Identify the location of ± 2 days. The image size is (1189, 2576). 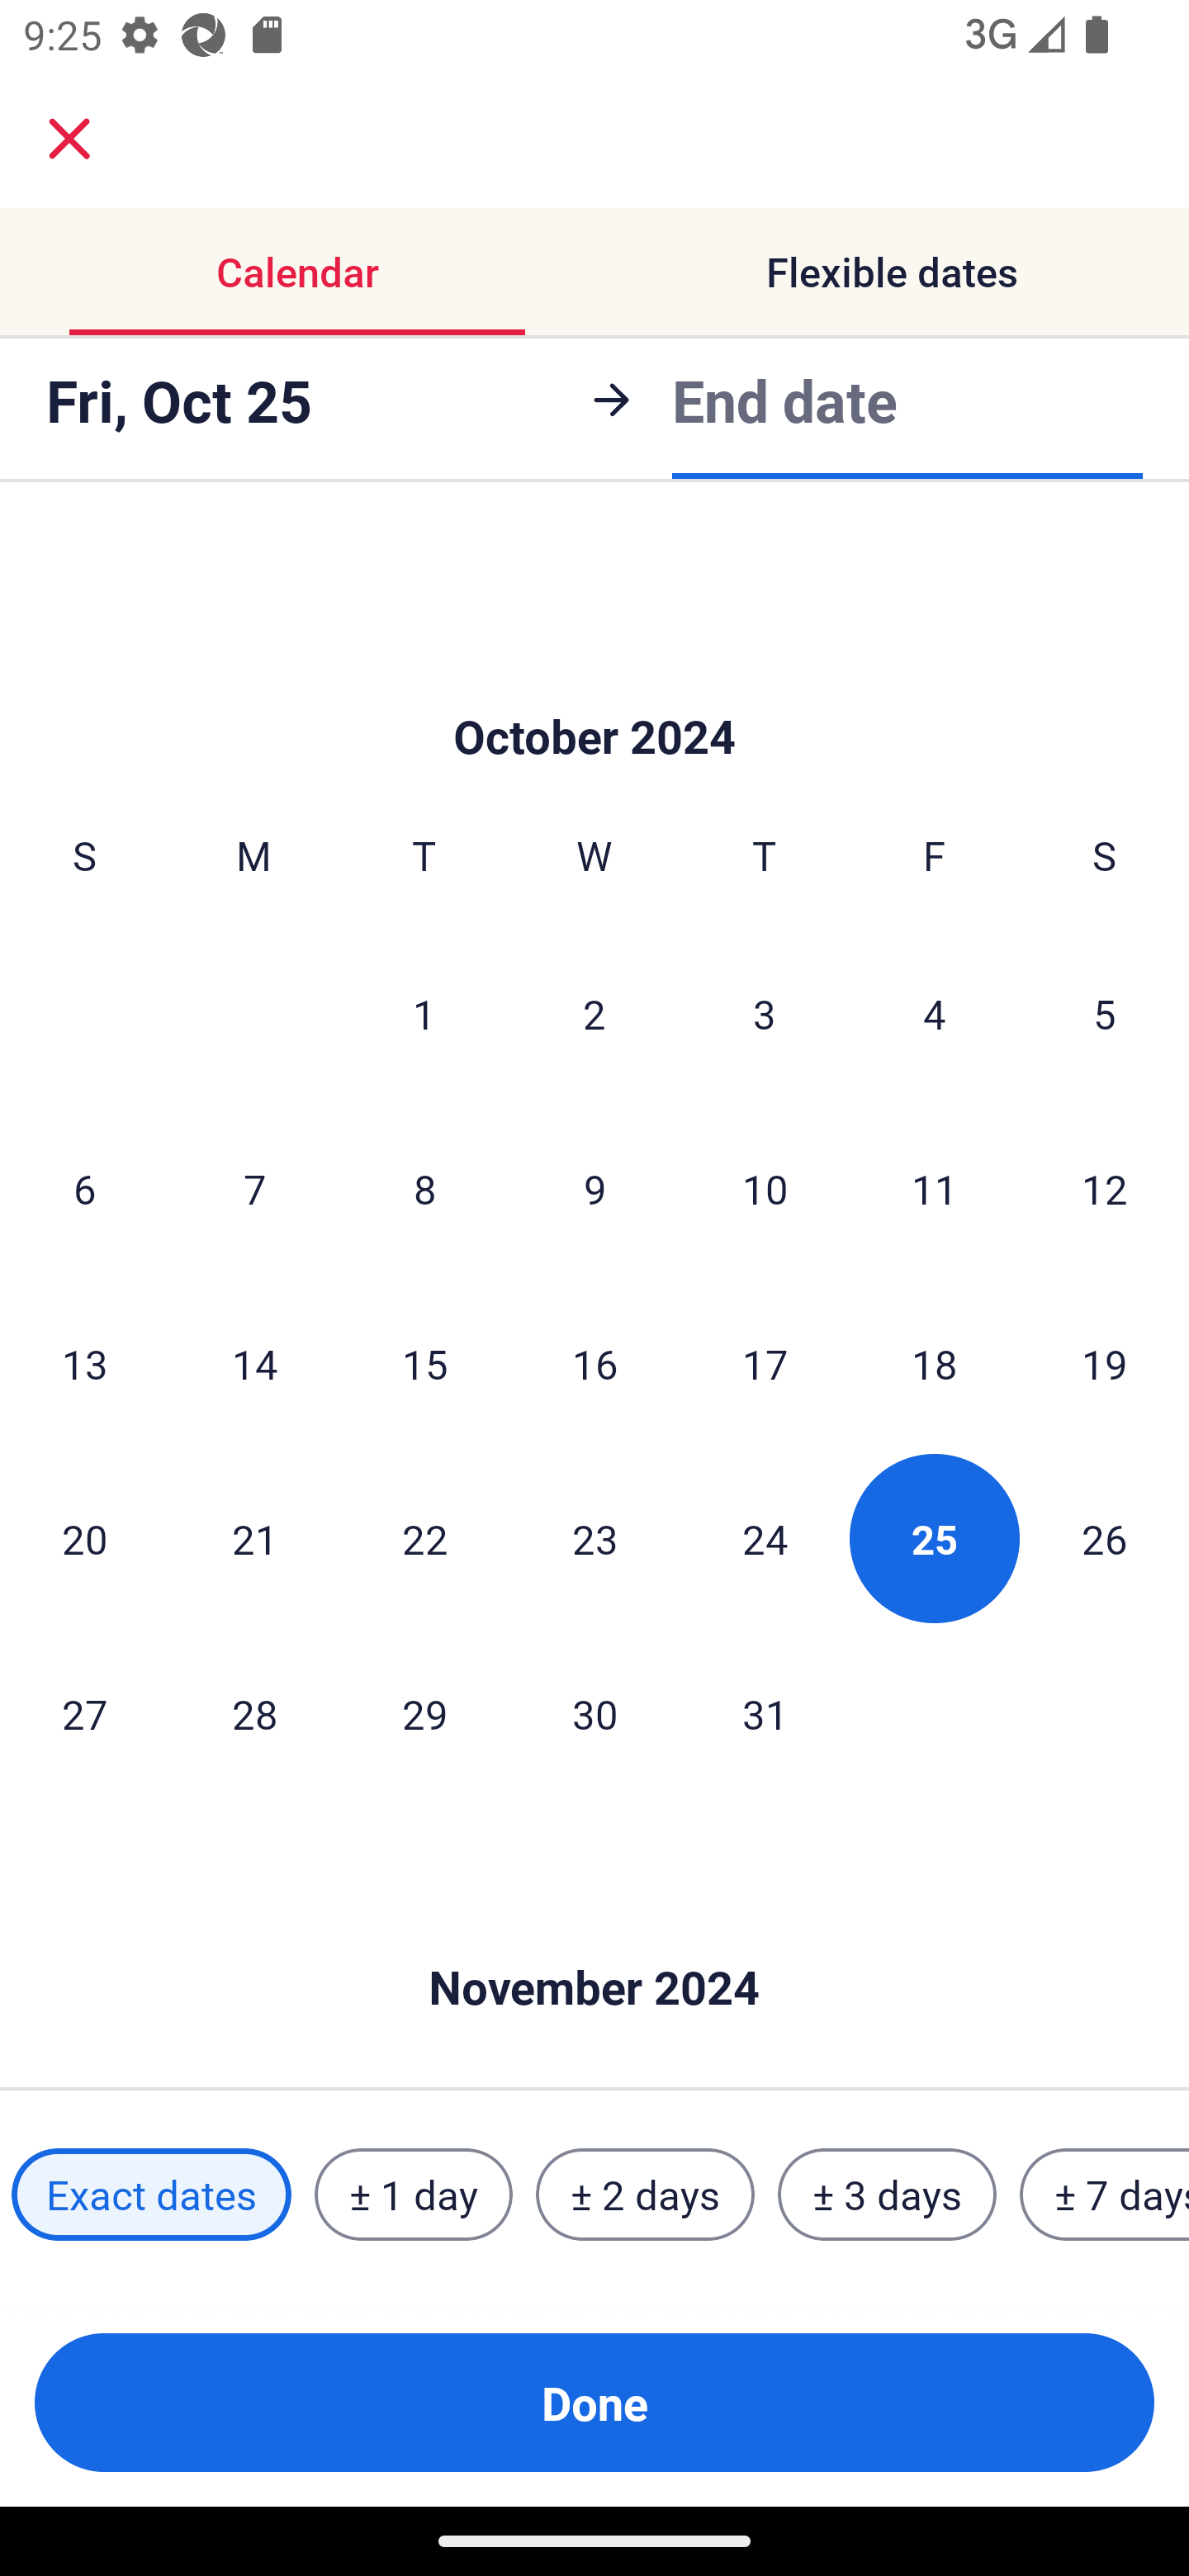
(646, 2195).